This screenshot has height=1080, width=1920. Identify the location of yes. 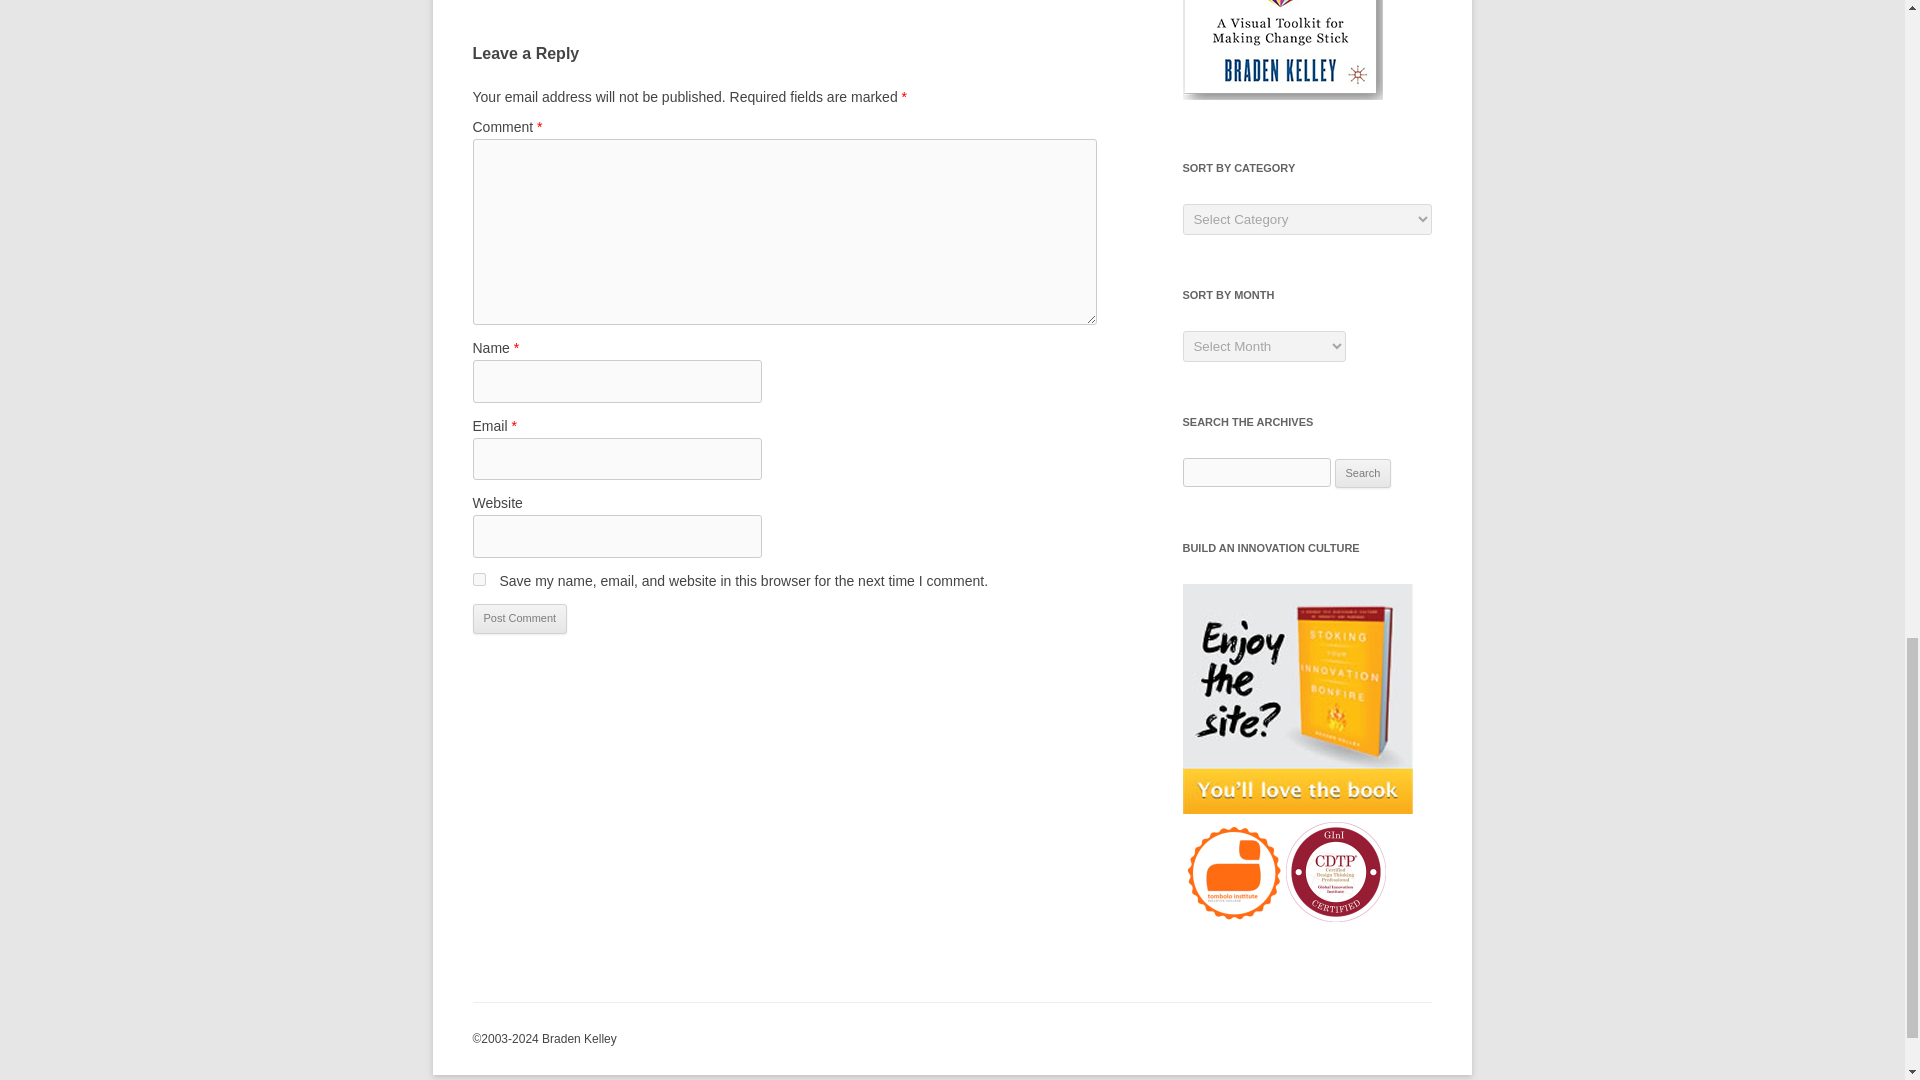
(478, 580).